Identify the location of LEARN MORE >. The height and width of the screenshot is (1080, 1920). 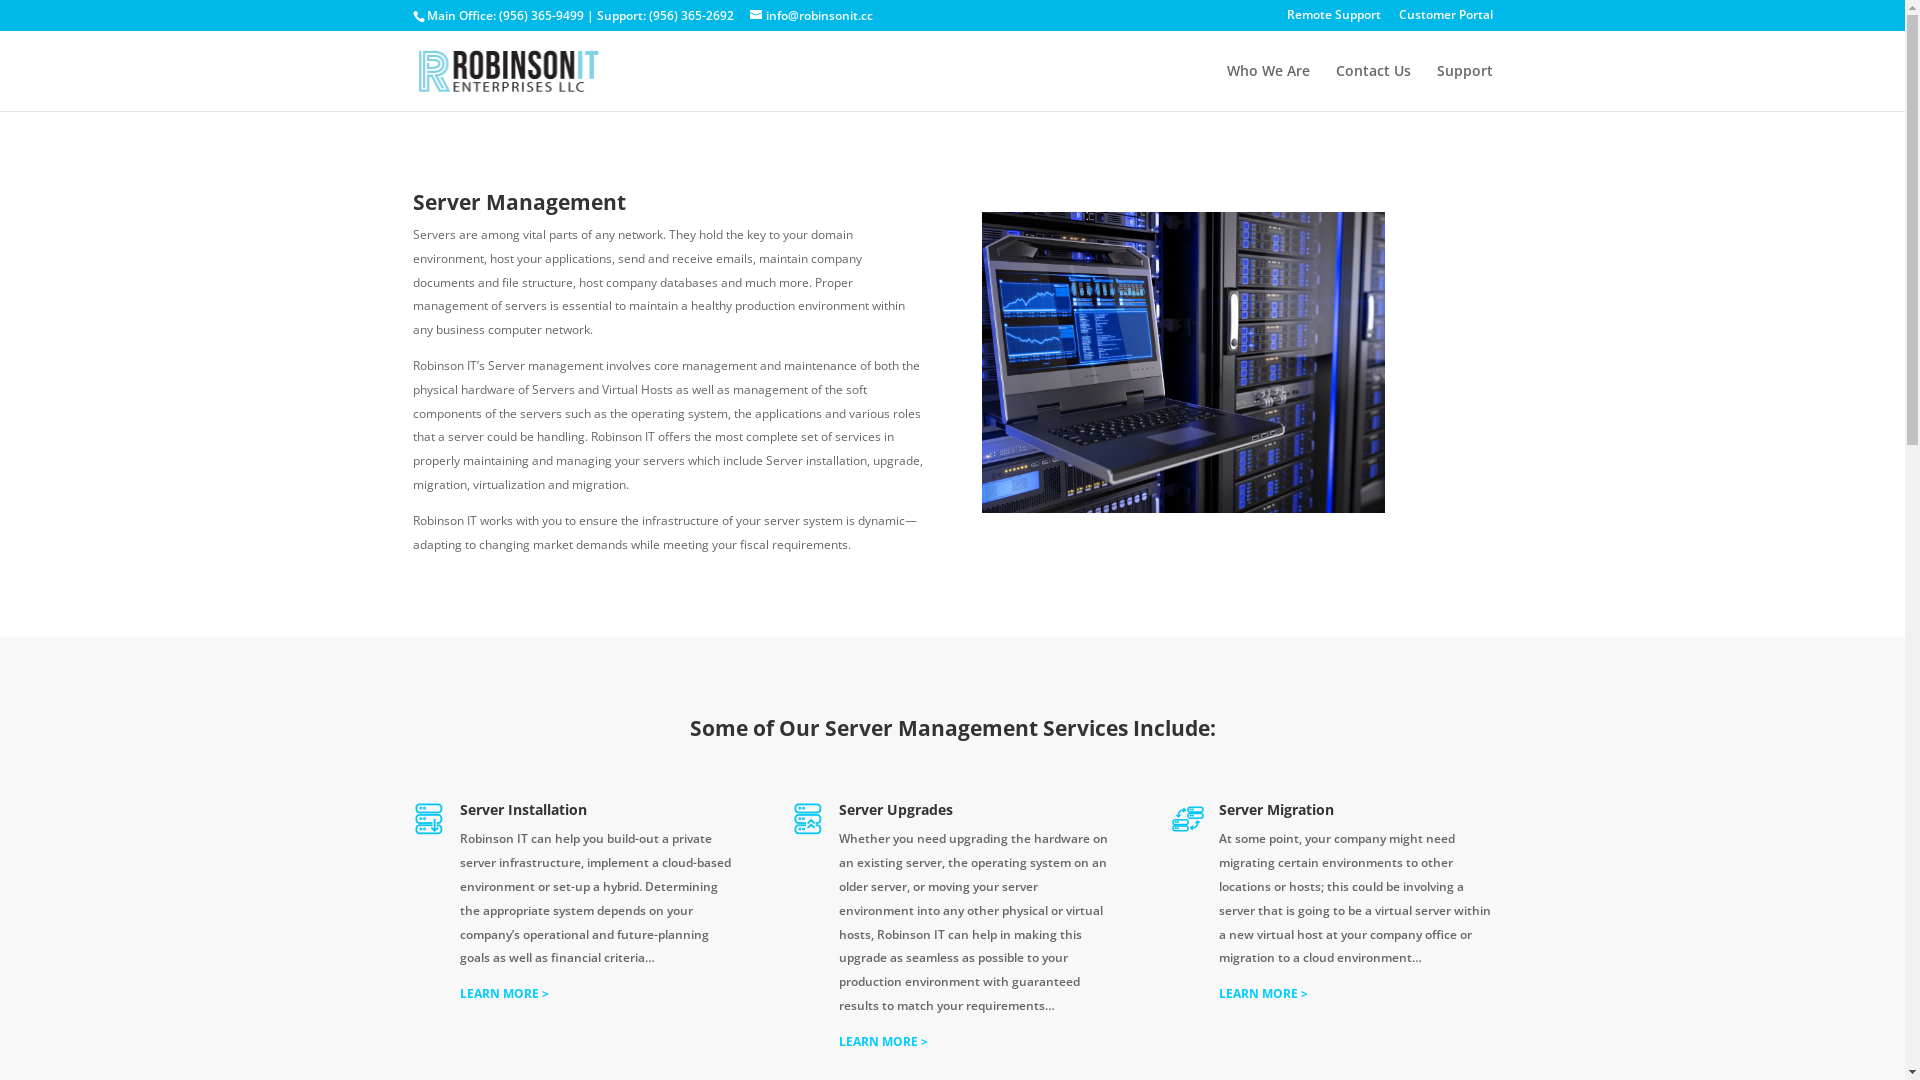
(504, 994).